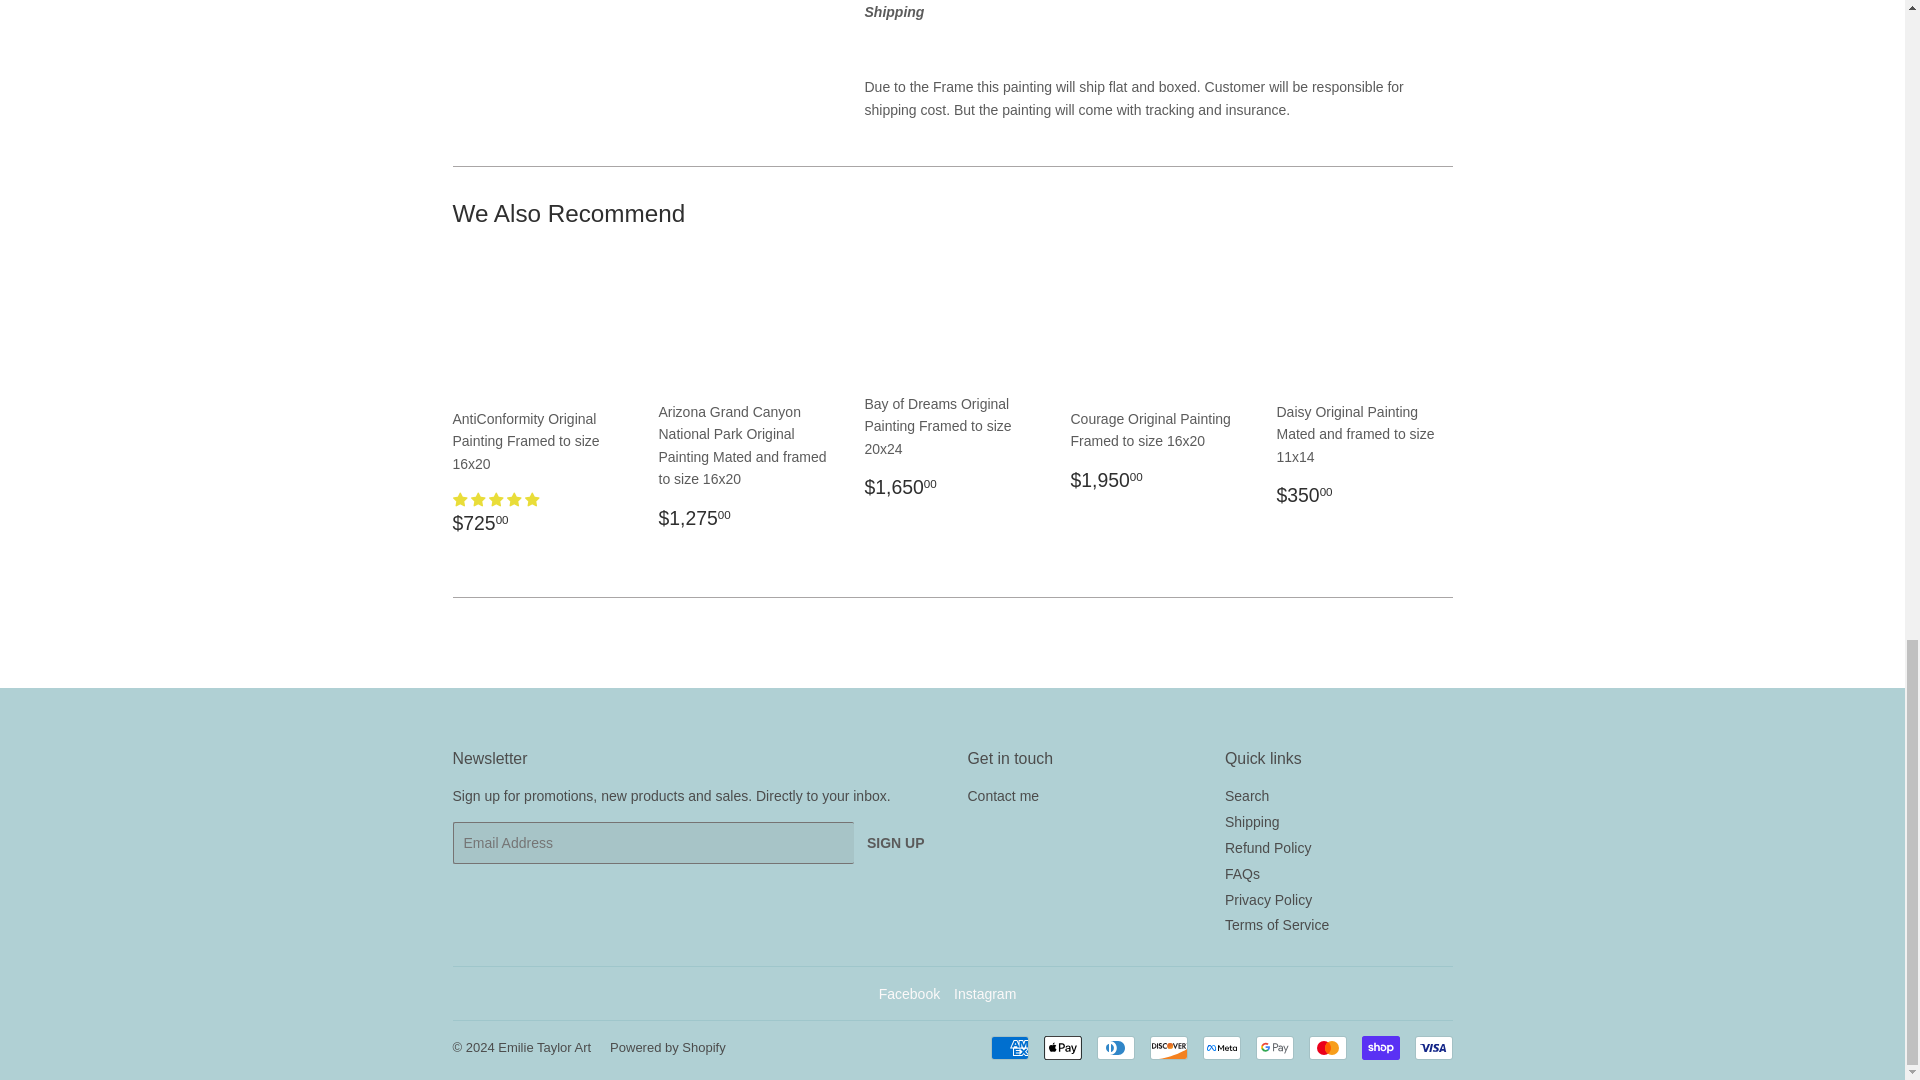 This screenshot has width=1920, height=1080. I want to click on Contact me, so click(1004, 796).